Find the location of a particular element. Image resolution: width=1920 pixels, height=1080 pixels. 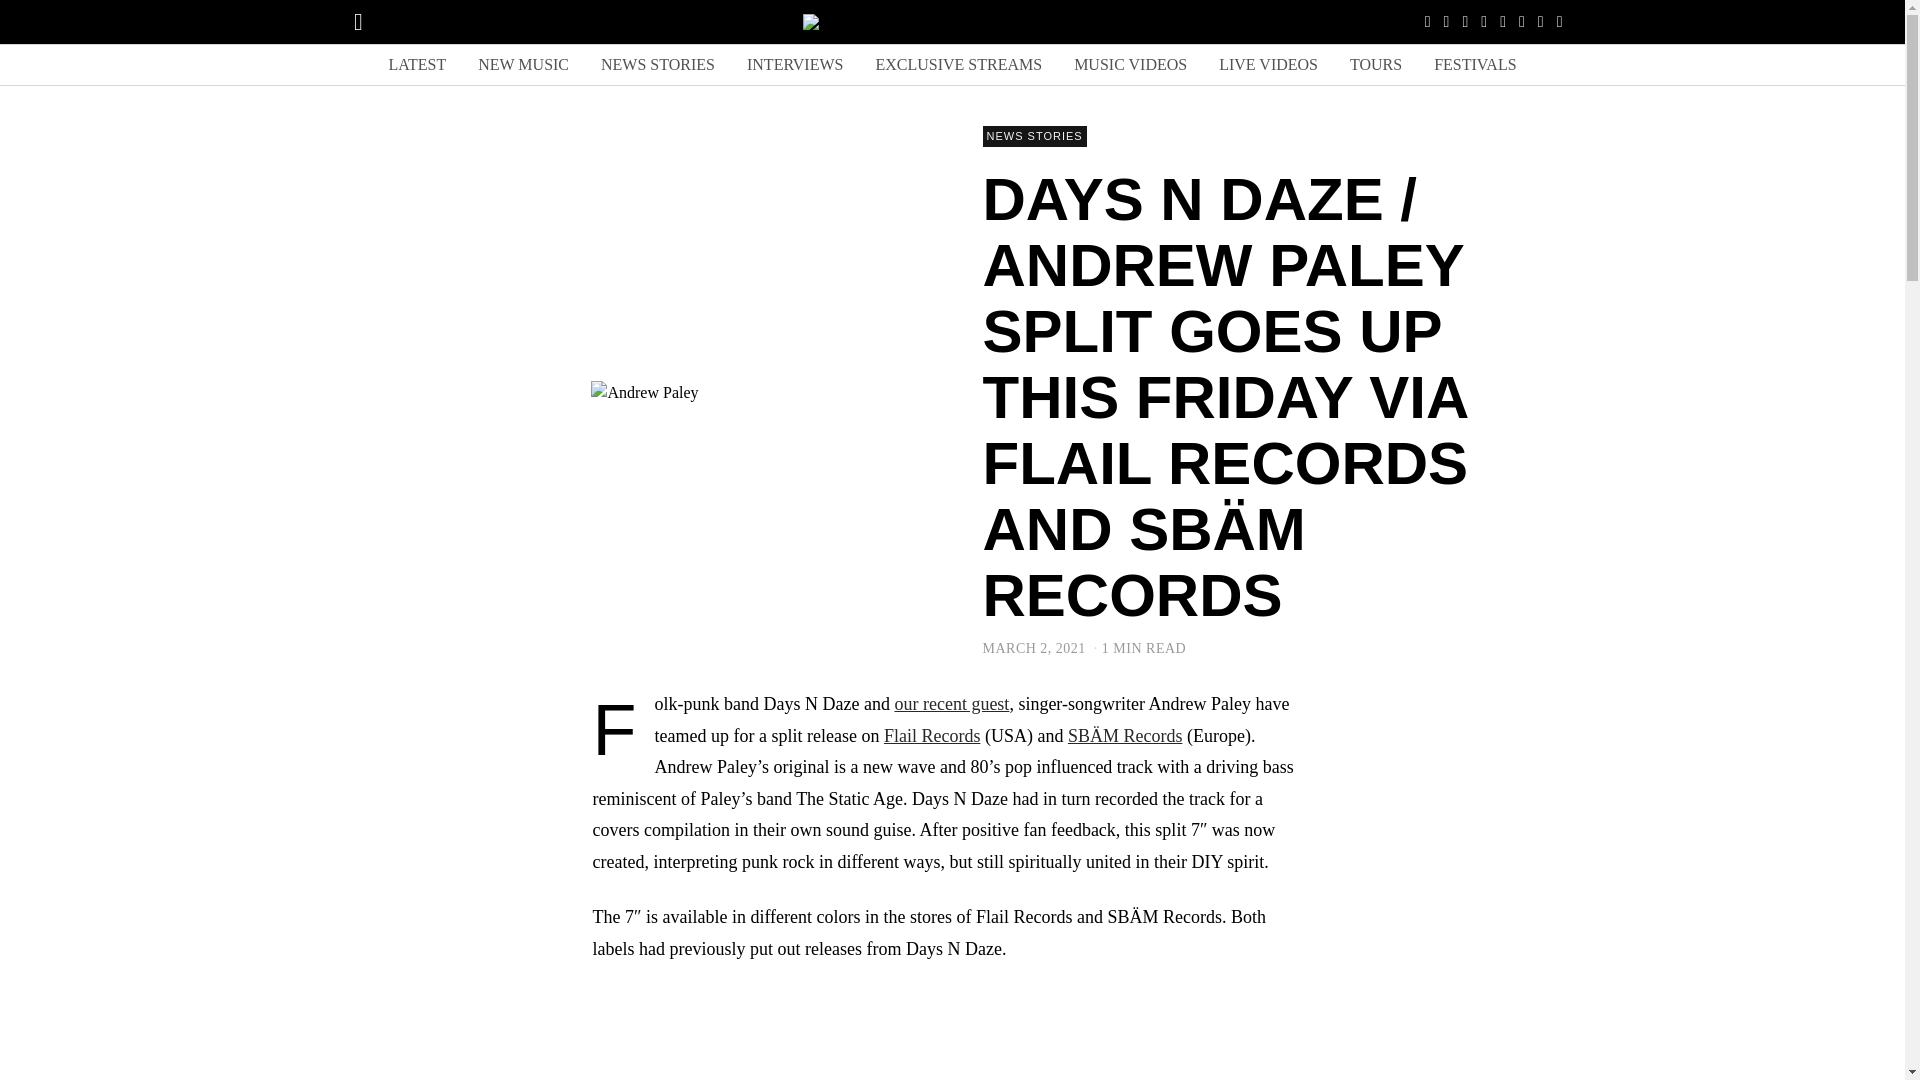

EXCLUSIVE STREAMS is located at coordinates (958, 65).